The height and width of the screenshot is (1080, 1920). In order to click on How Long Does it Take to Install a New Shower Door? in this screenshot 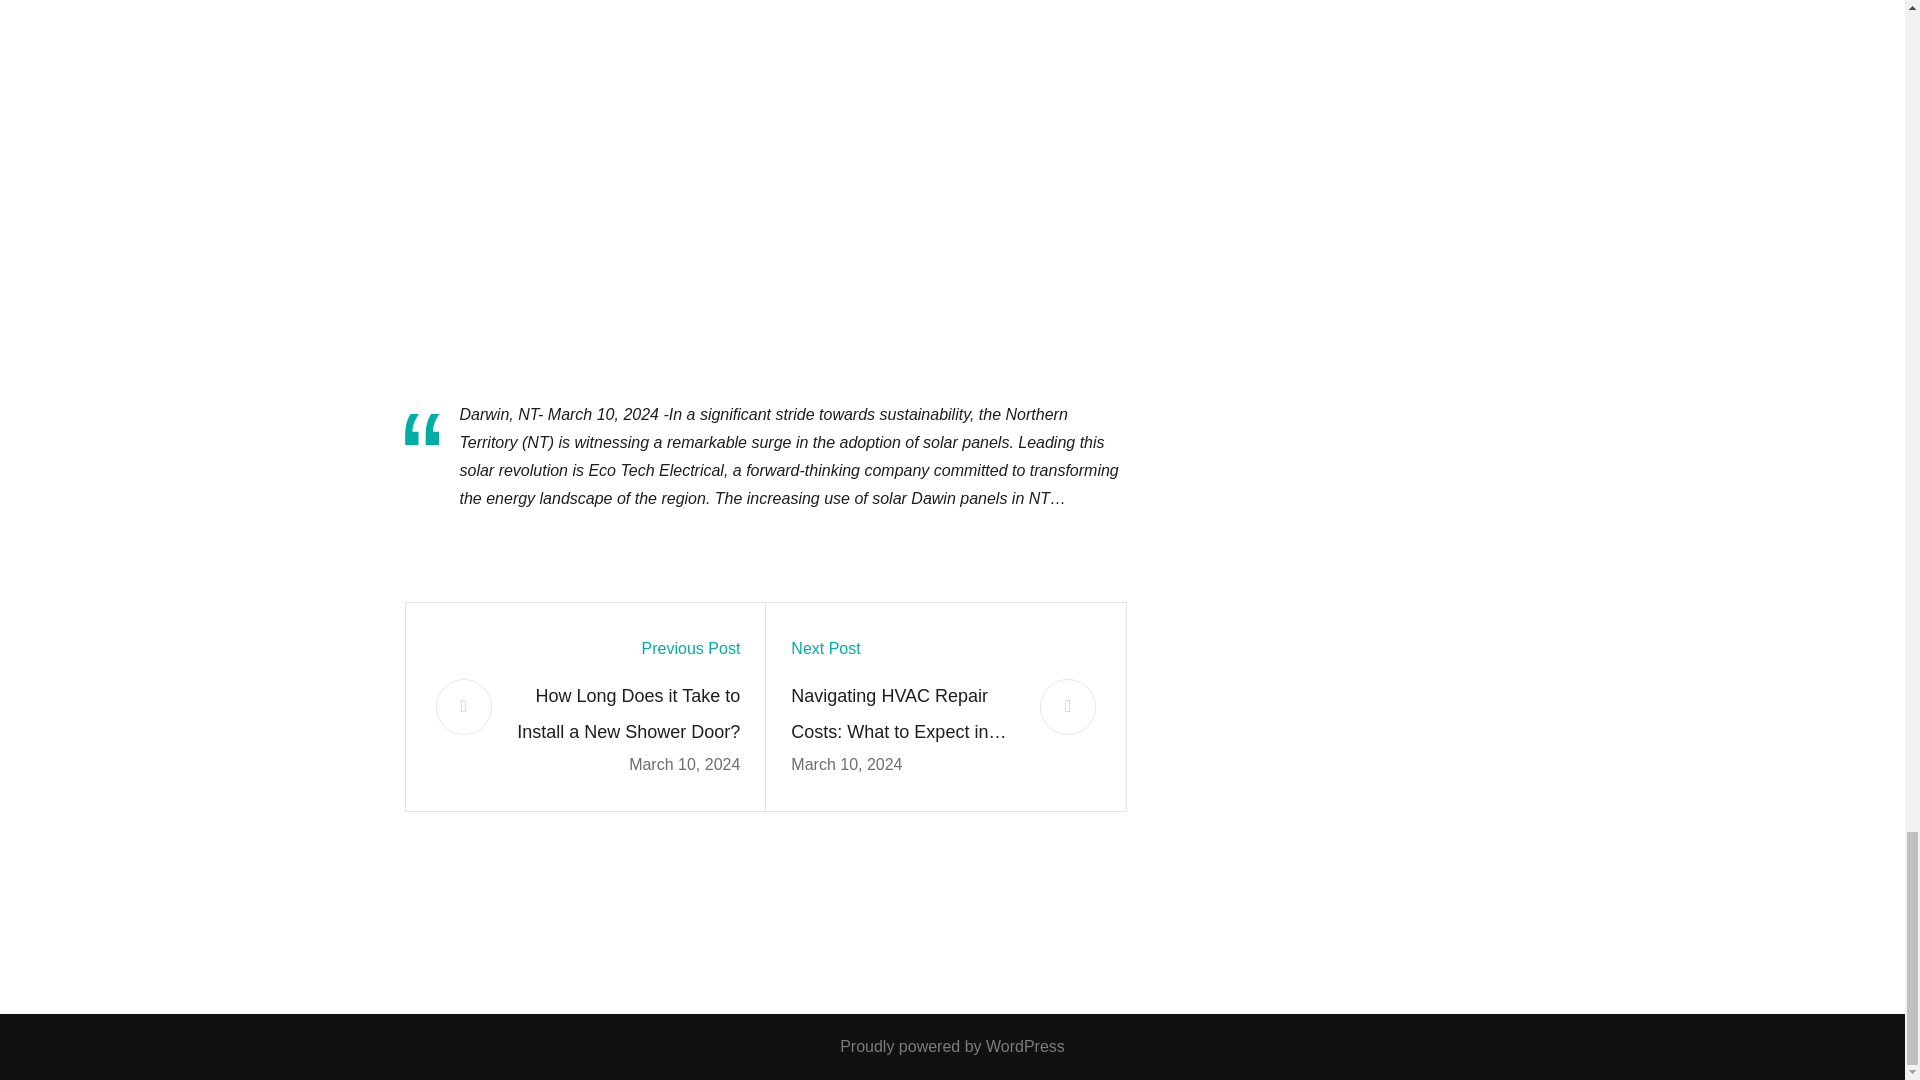, I will do `click(628, 714)`.